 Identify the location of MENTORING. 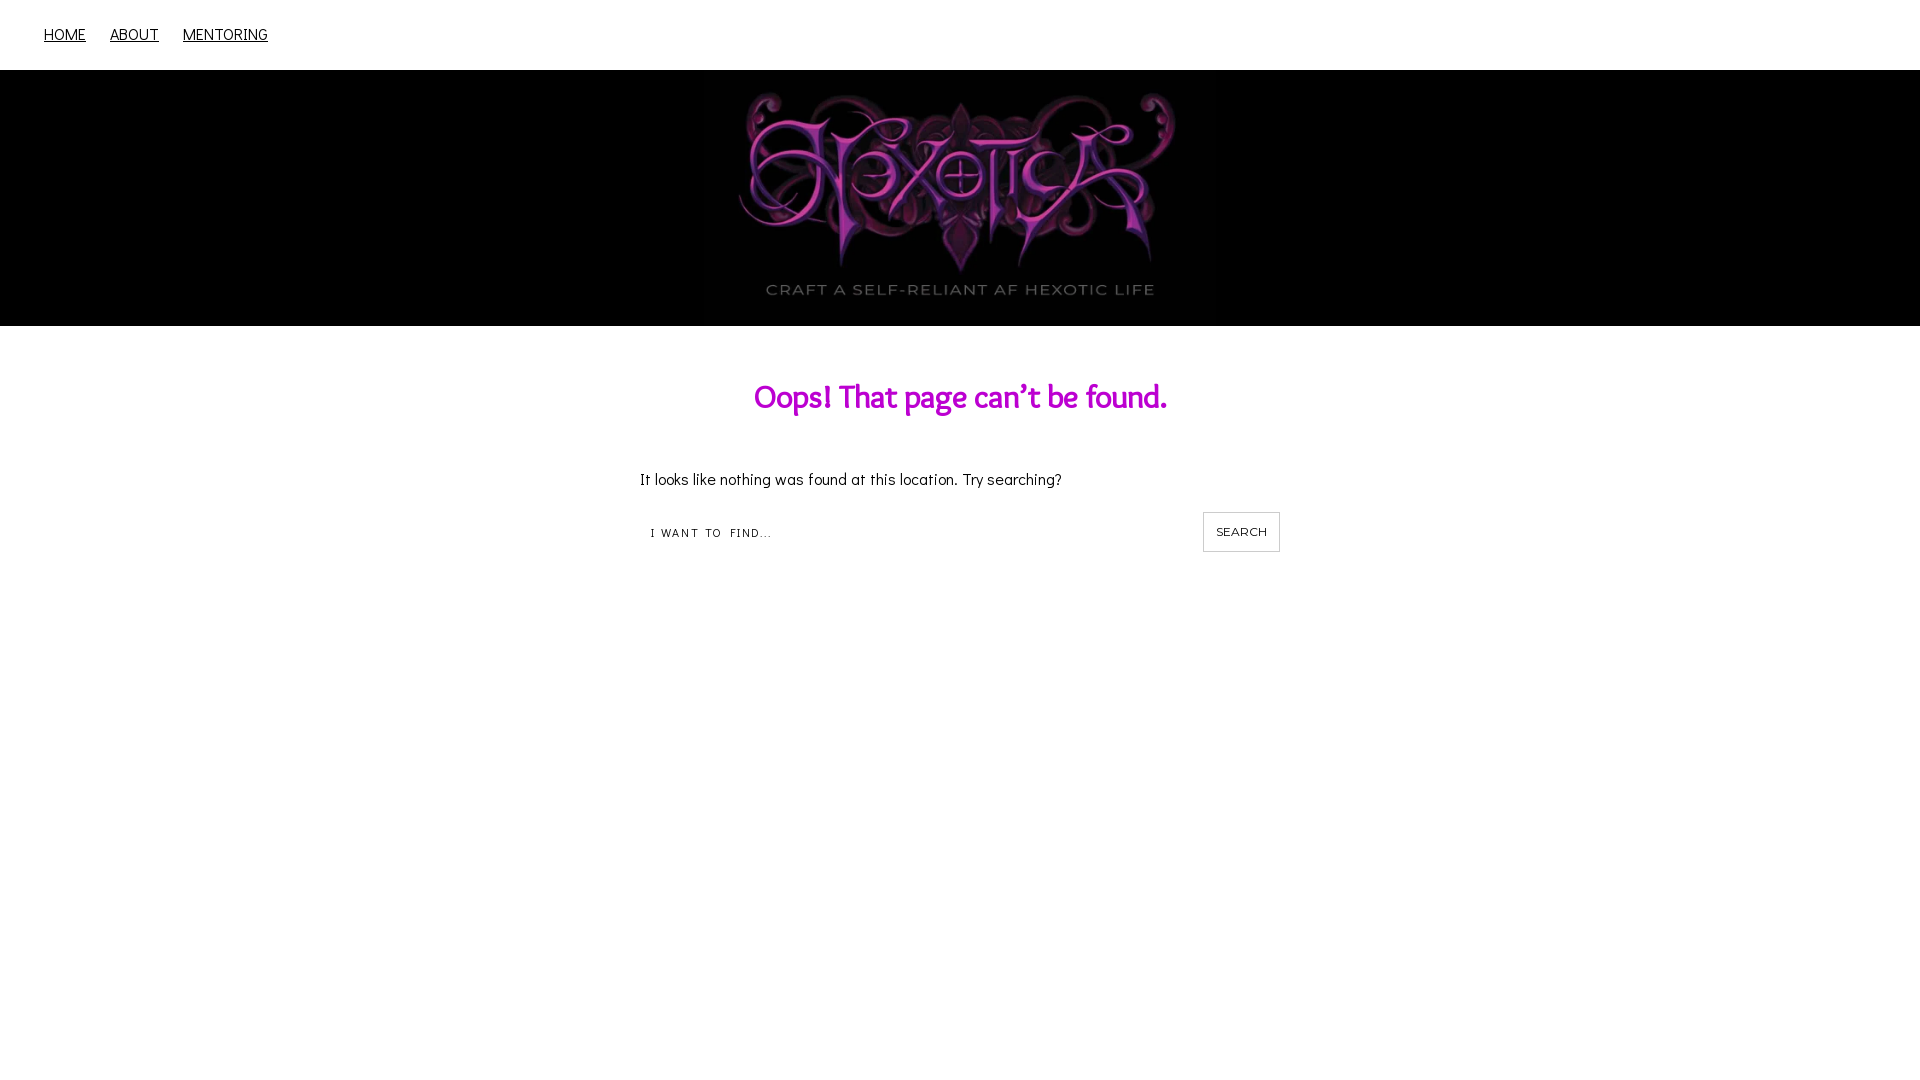
(226, 34).